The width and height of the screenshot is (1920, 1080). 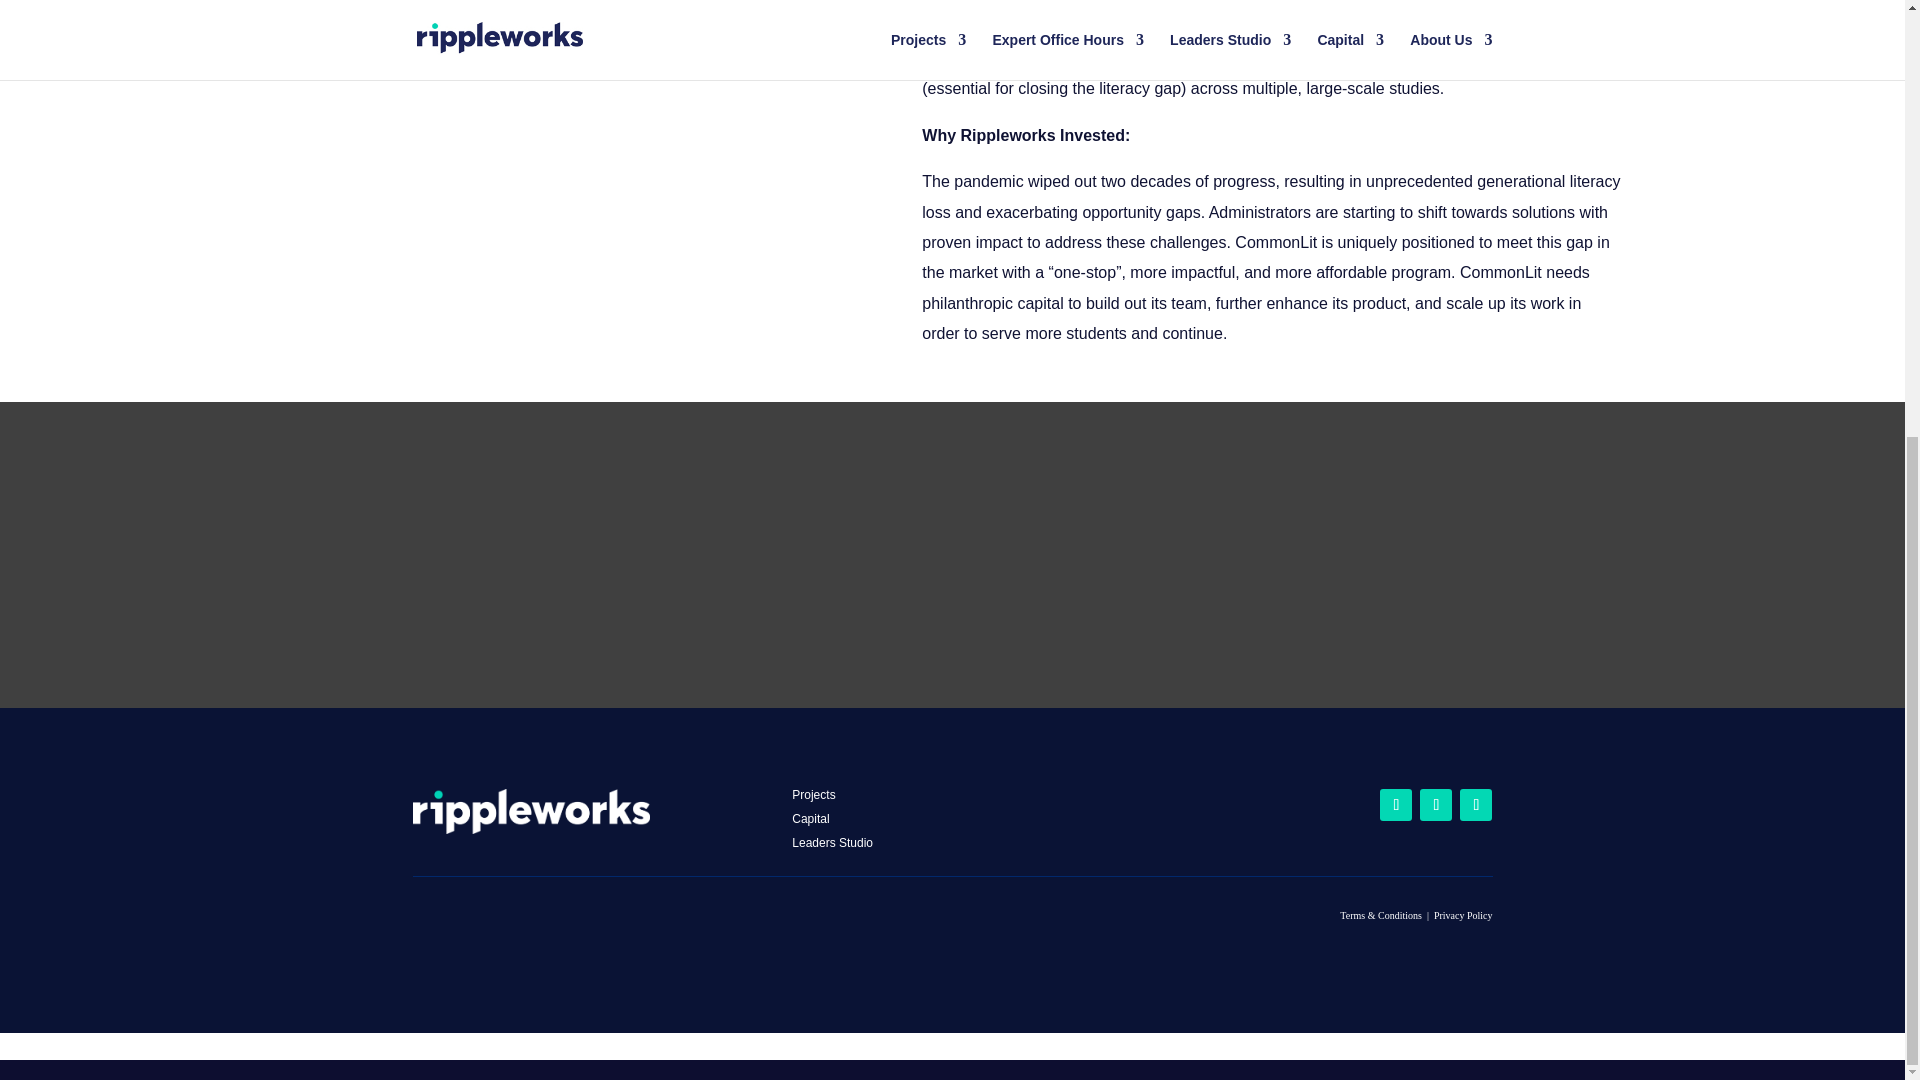 I want to click on Follow, so click(x=1475, y=804).